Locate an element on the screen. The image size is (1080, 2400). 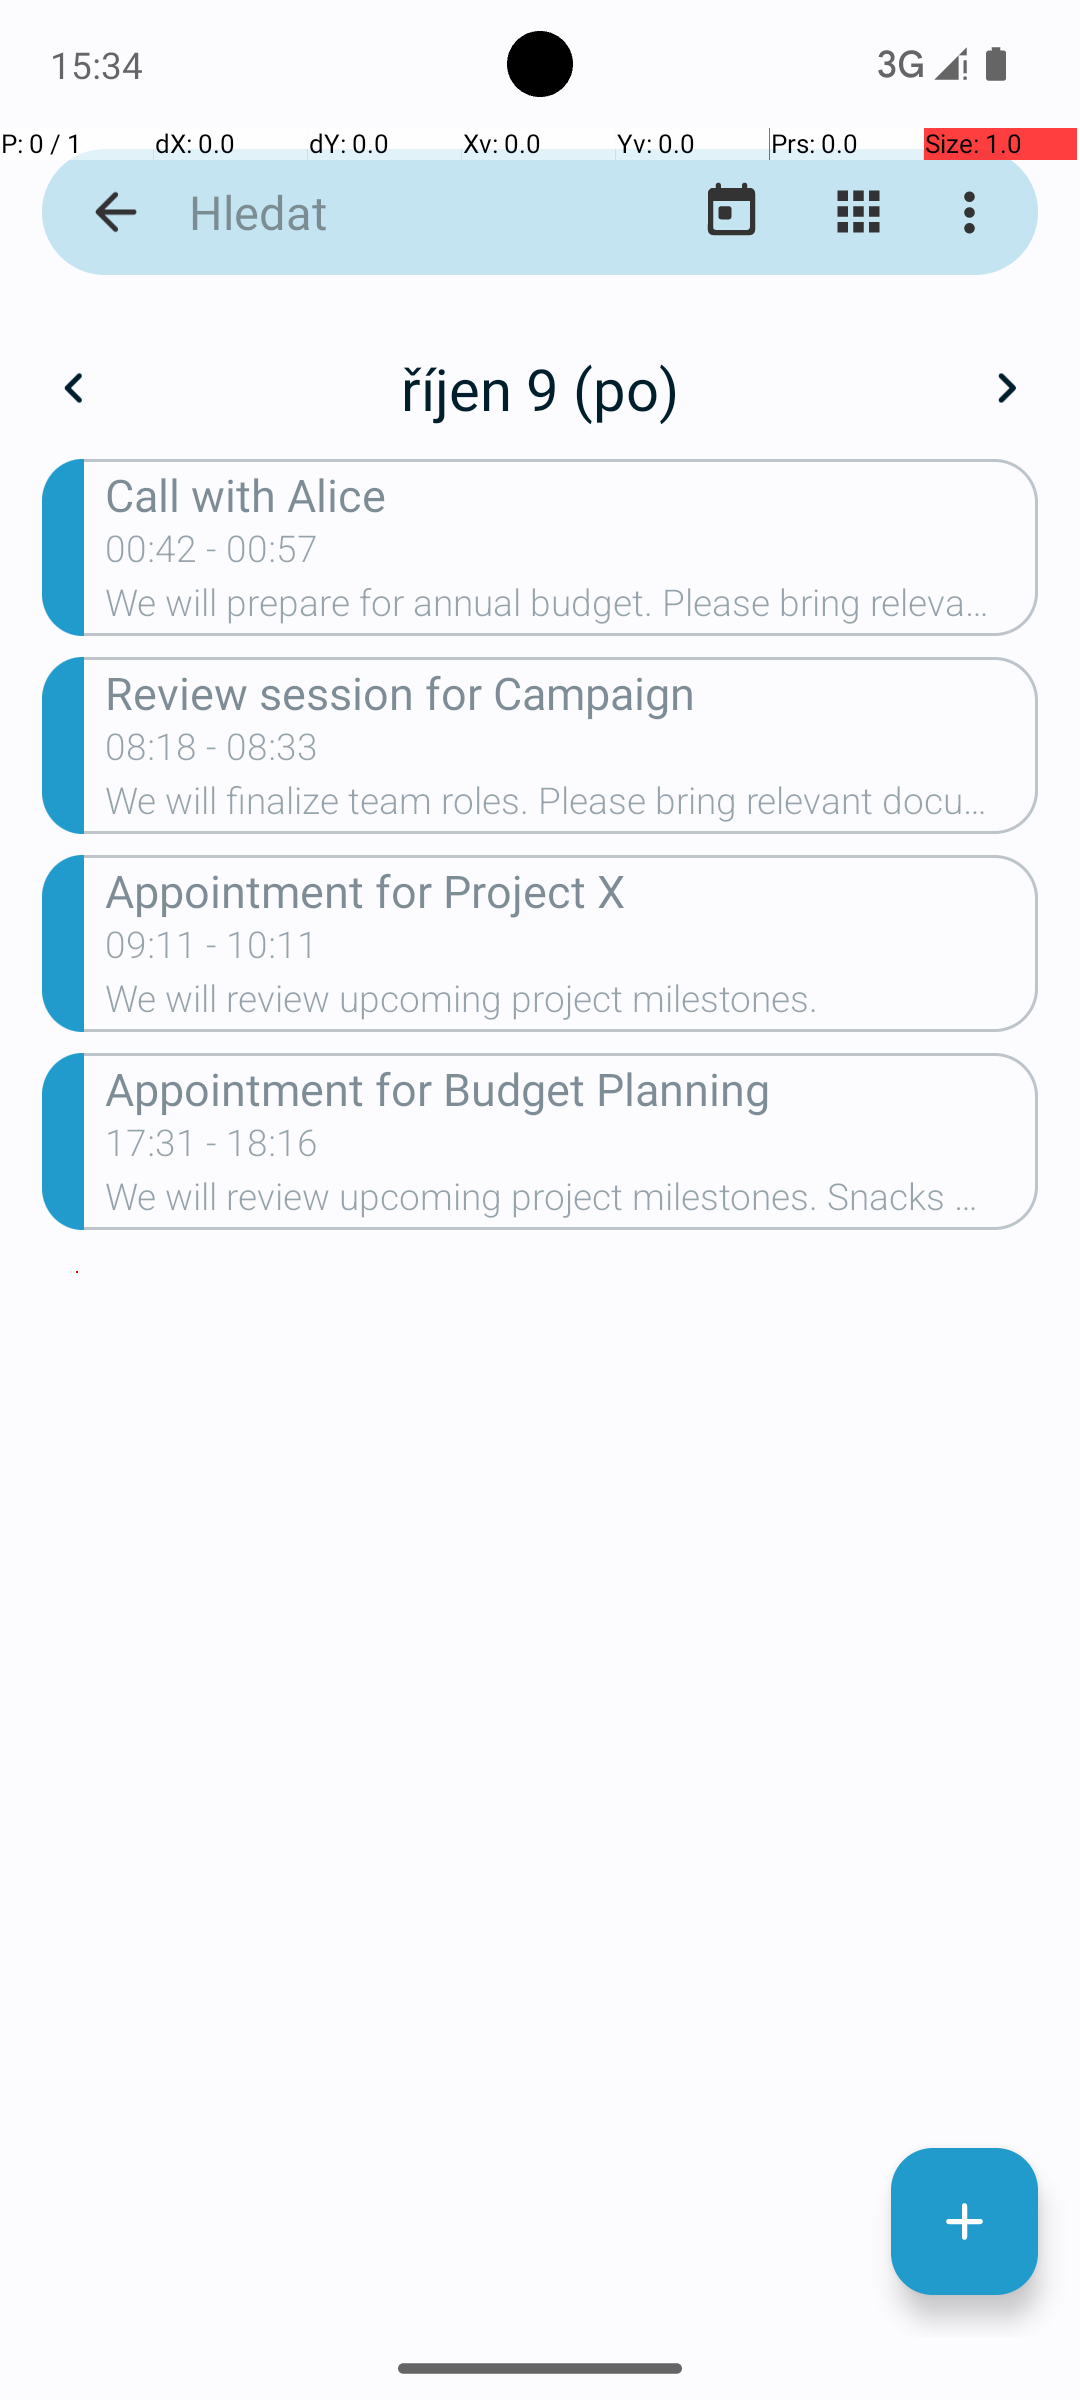
09:11 - 10:11 is located at coordinates (212, 950).